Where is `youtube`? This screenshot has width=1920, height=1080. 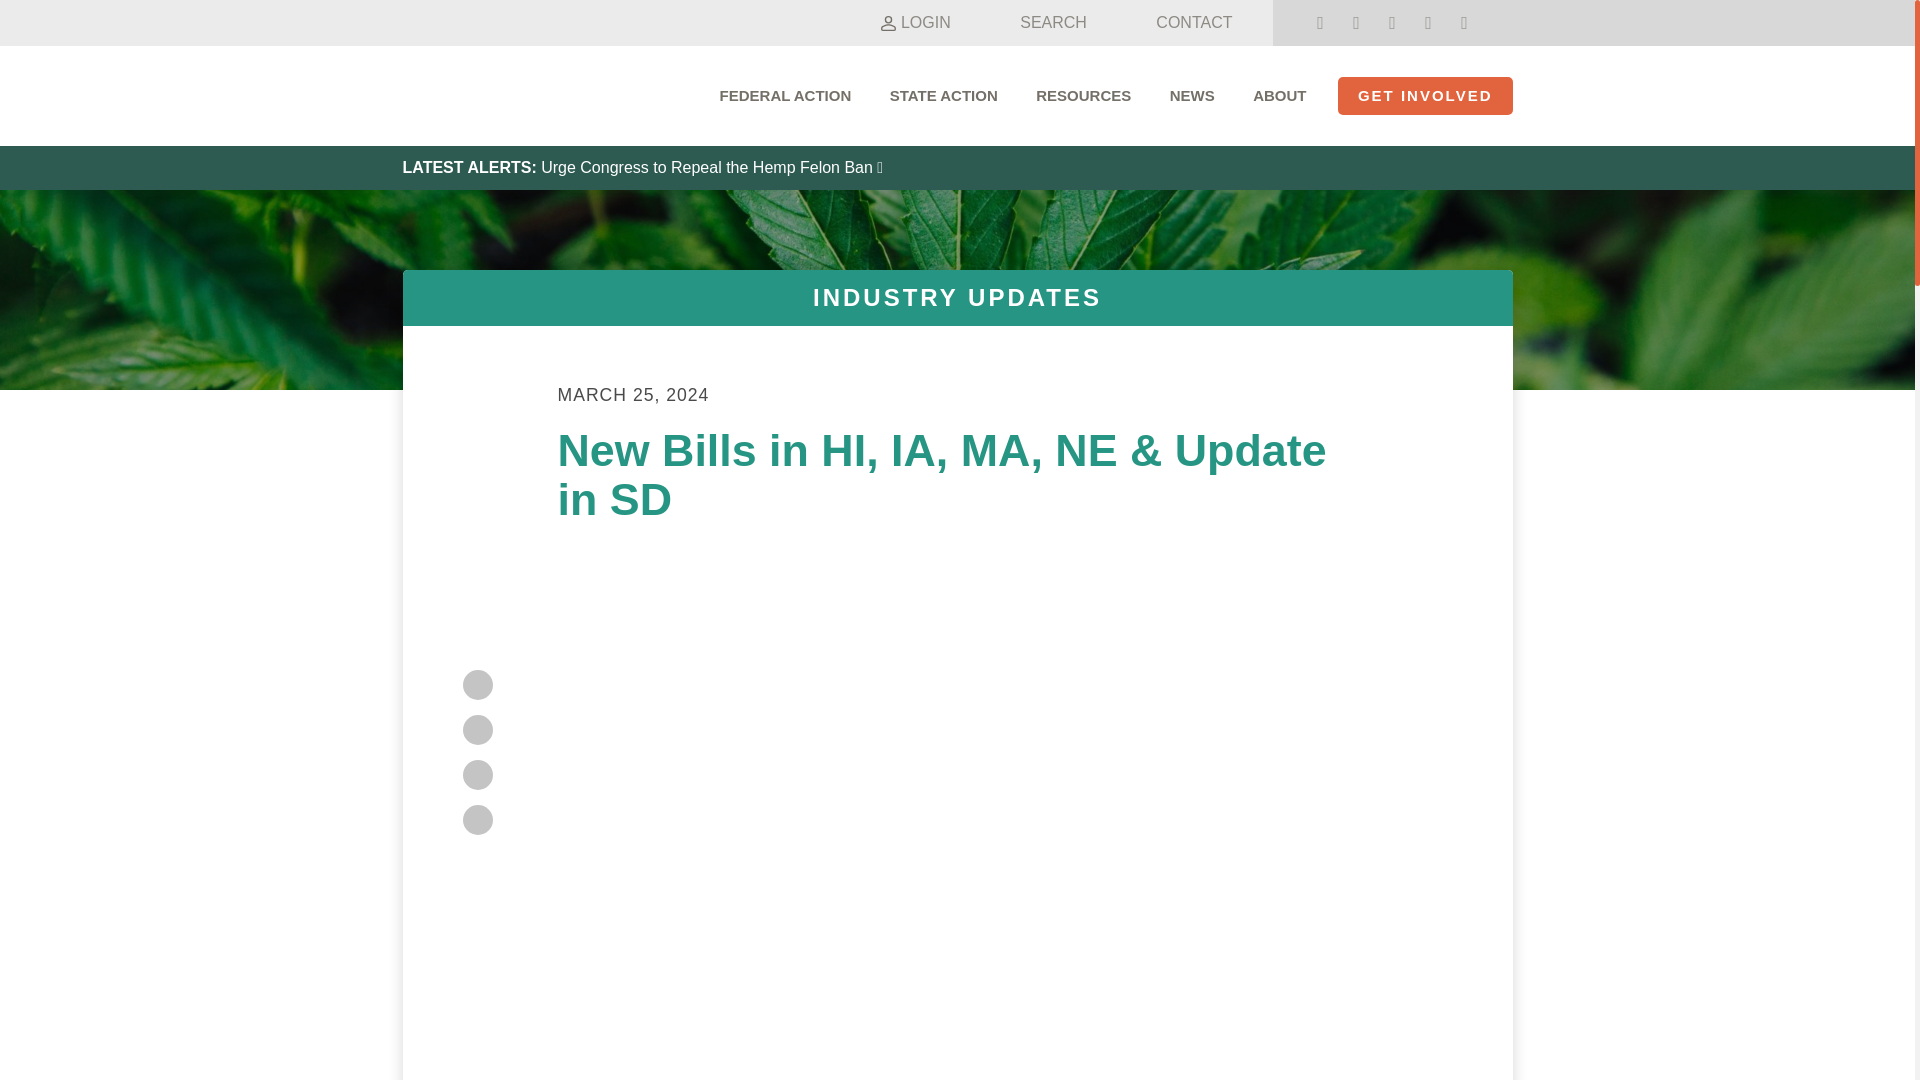 youtube is located at coordinates (1464, 22).